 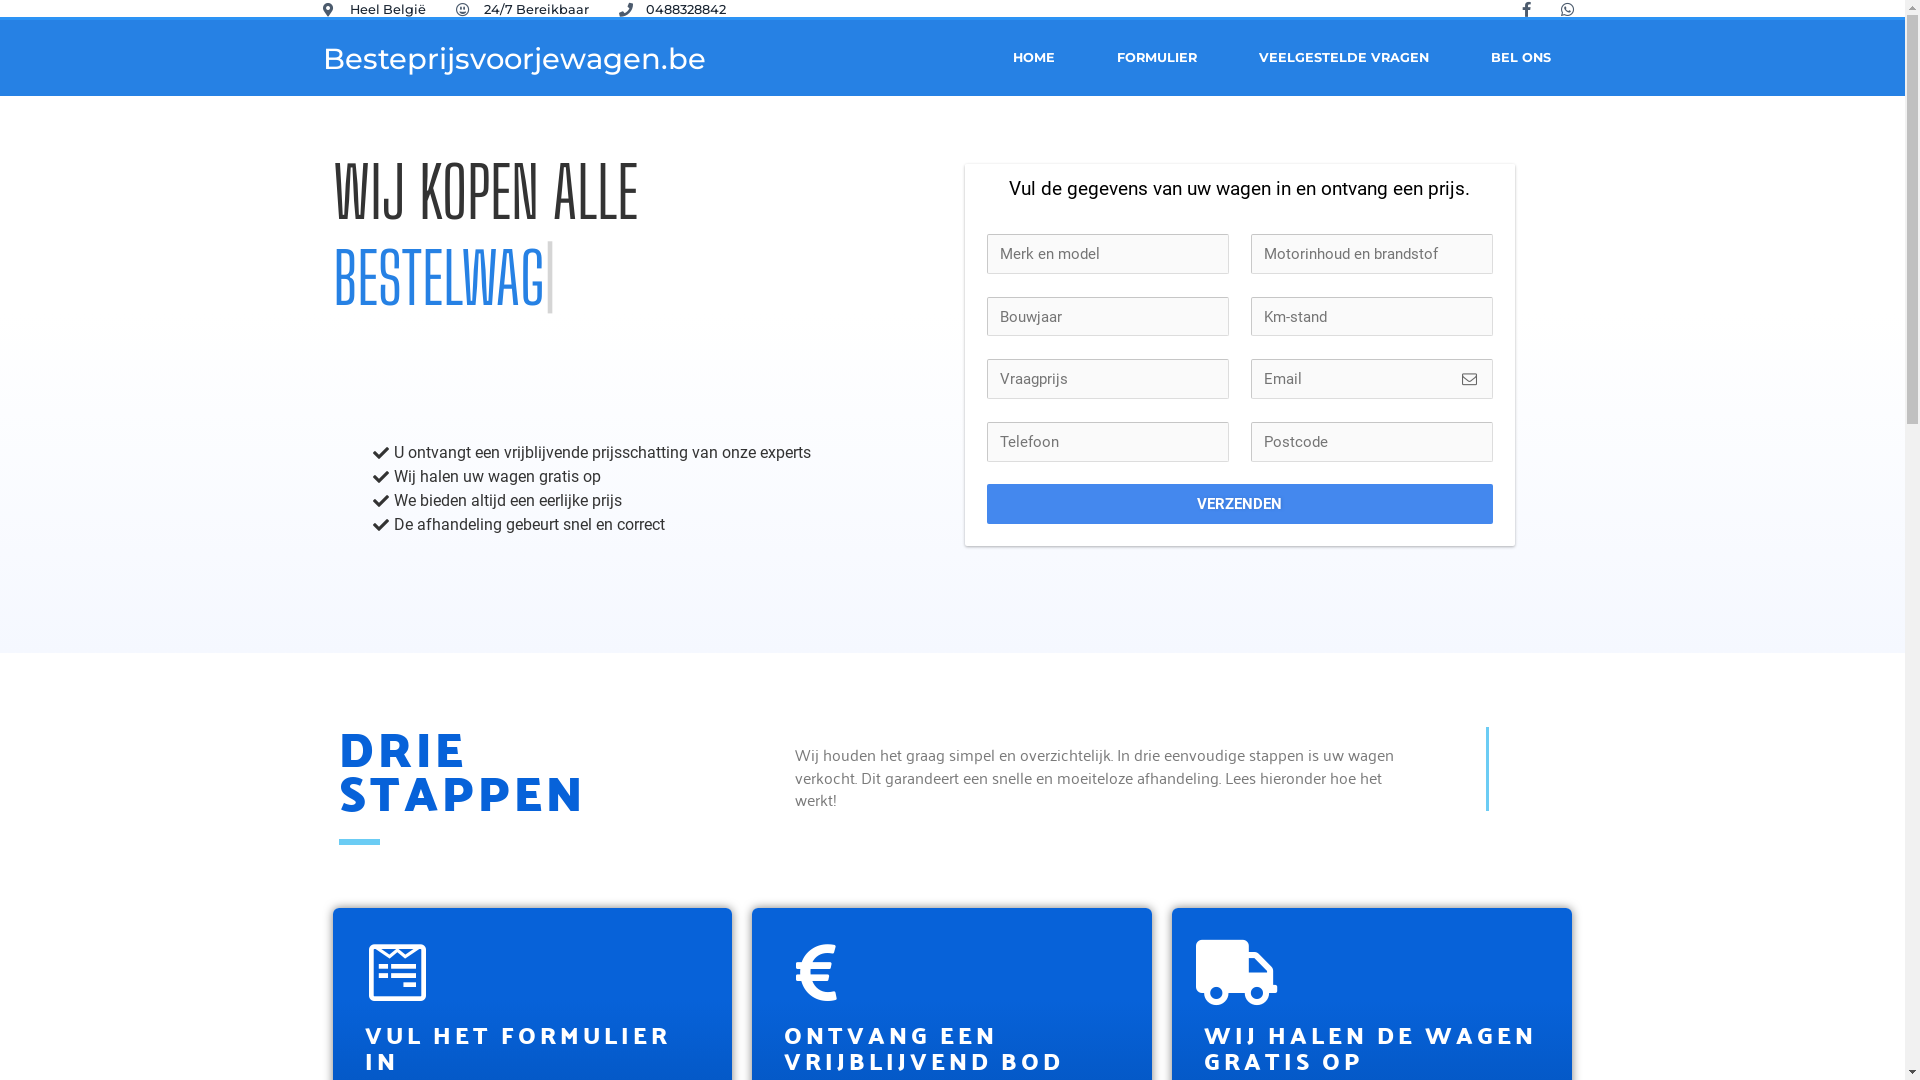 What do you see at coordinates (1157, 58) in the screenshot?
I see `FORMULIER` at bounding box center [1157, 58].